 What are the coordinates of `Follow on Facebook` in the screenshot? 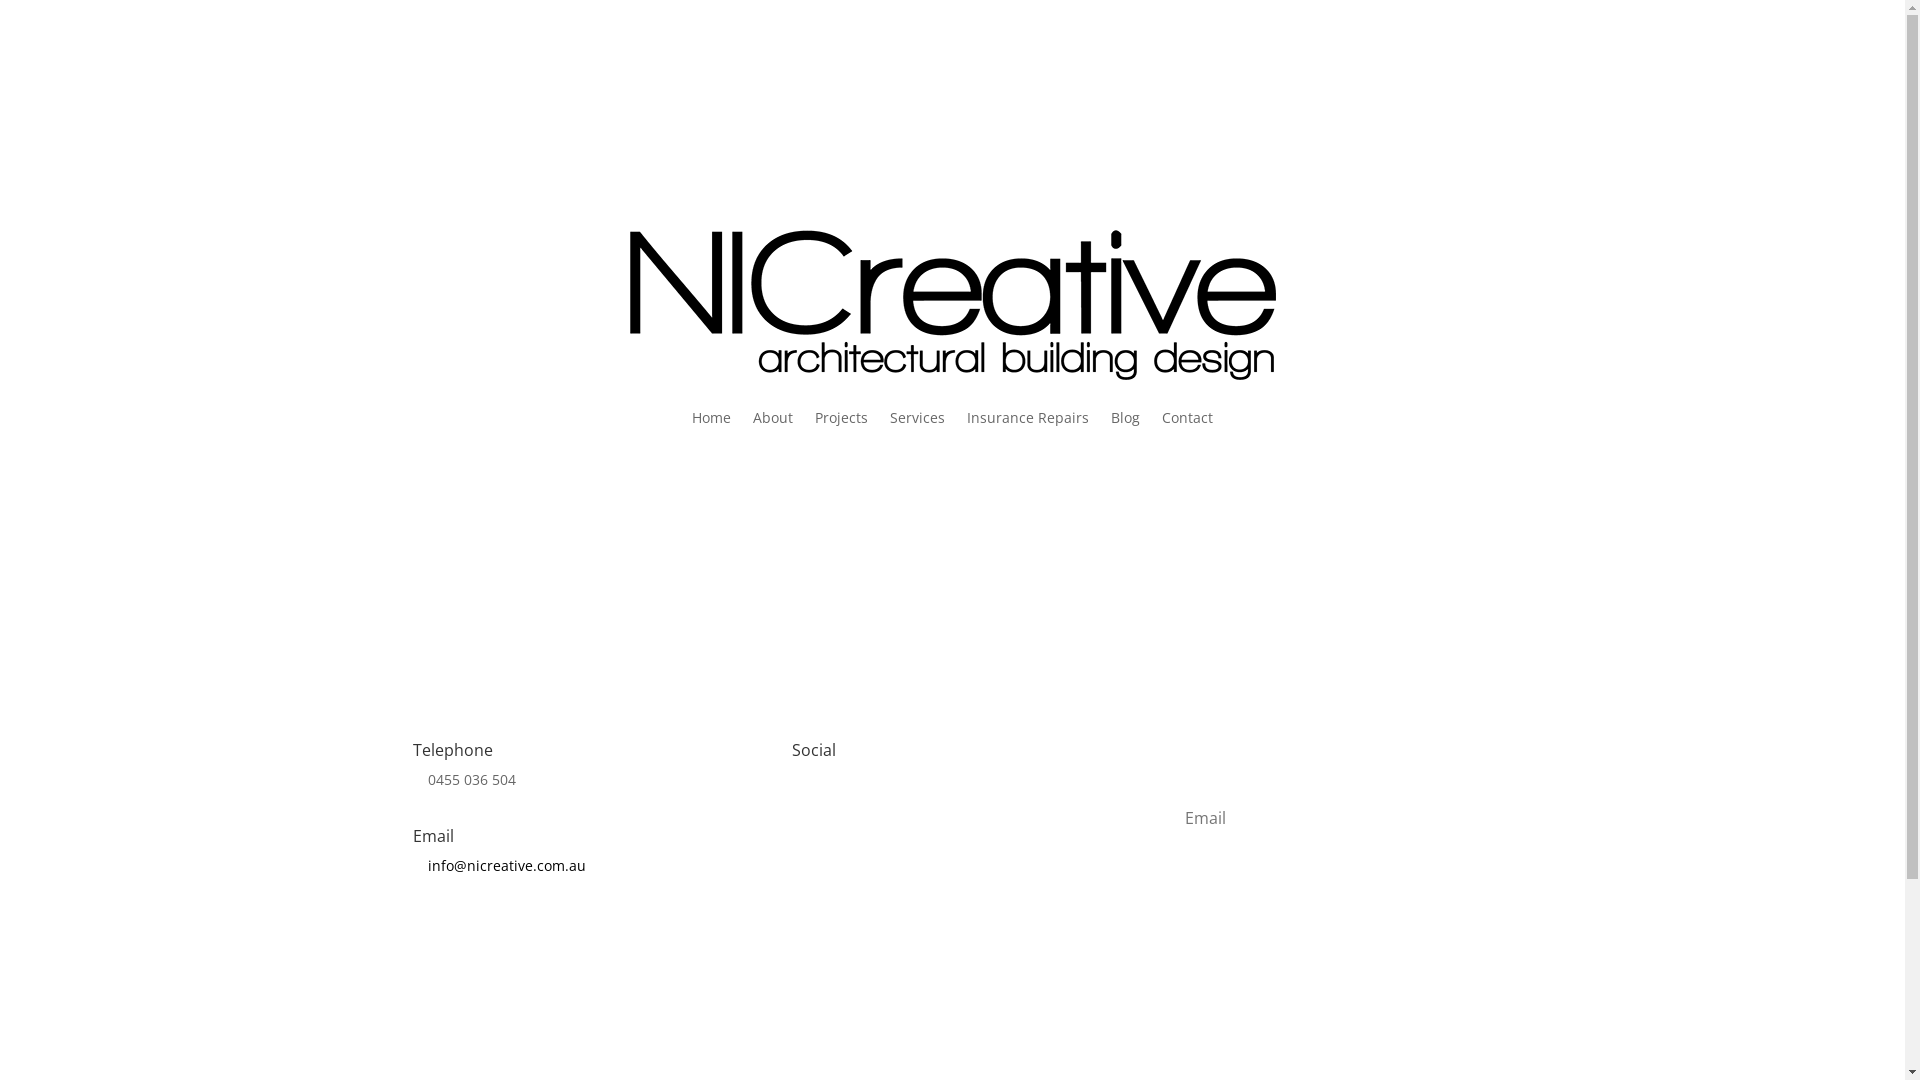 It's located at (848, 813).